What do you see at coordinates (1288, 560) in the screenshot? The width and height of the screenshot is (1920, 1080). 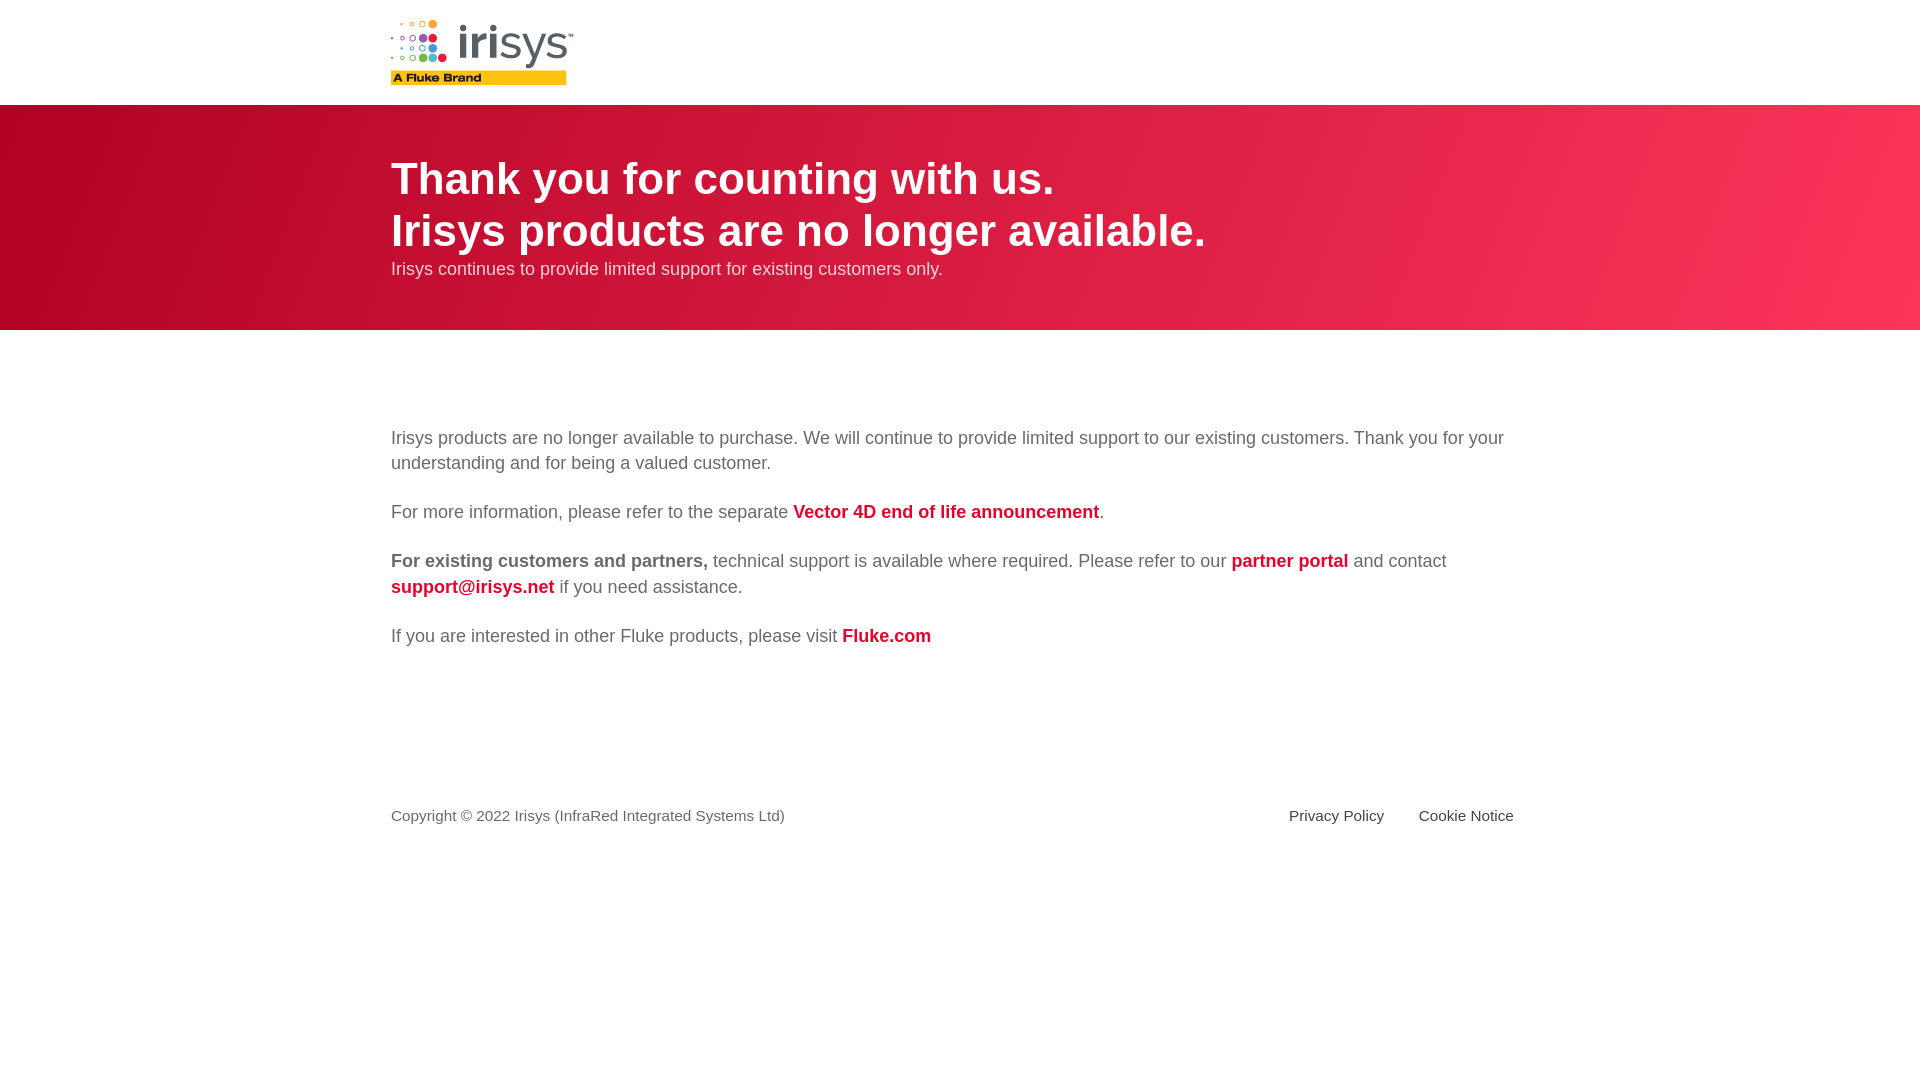 I see `partner portal` at bounding box center [1288, 560].